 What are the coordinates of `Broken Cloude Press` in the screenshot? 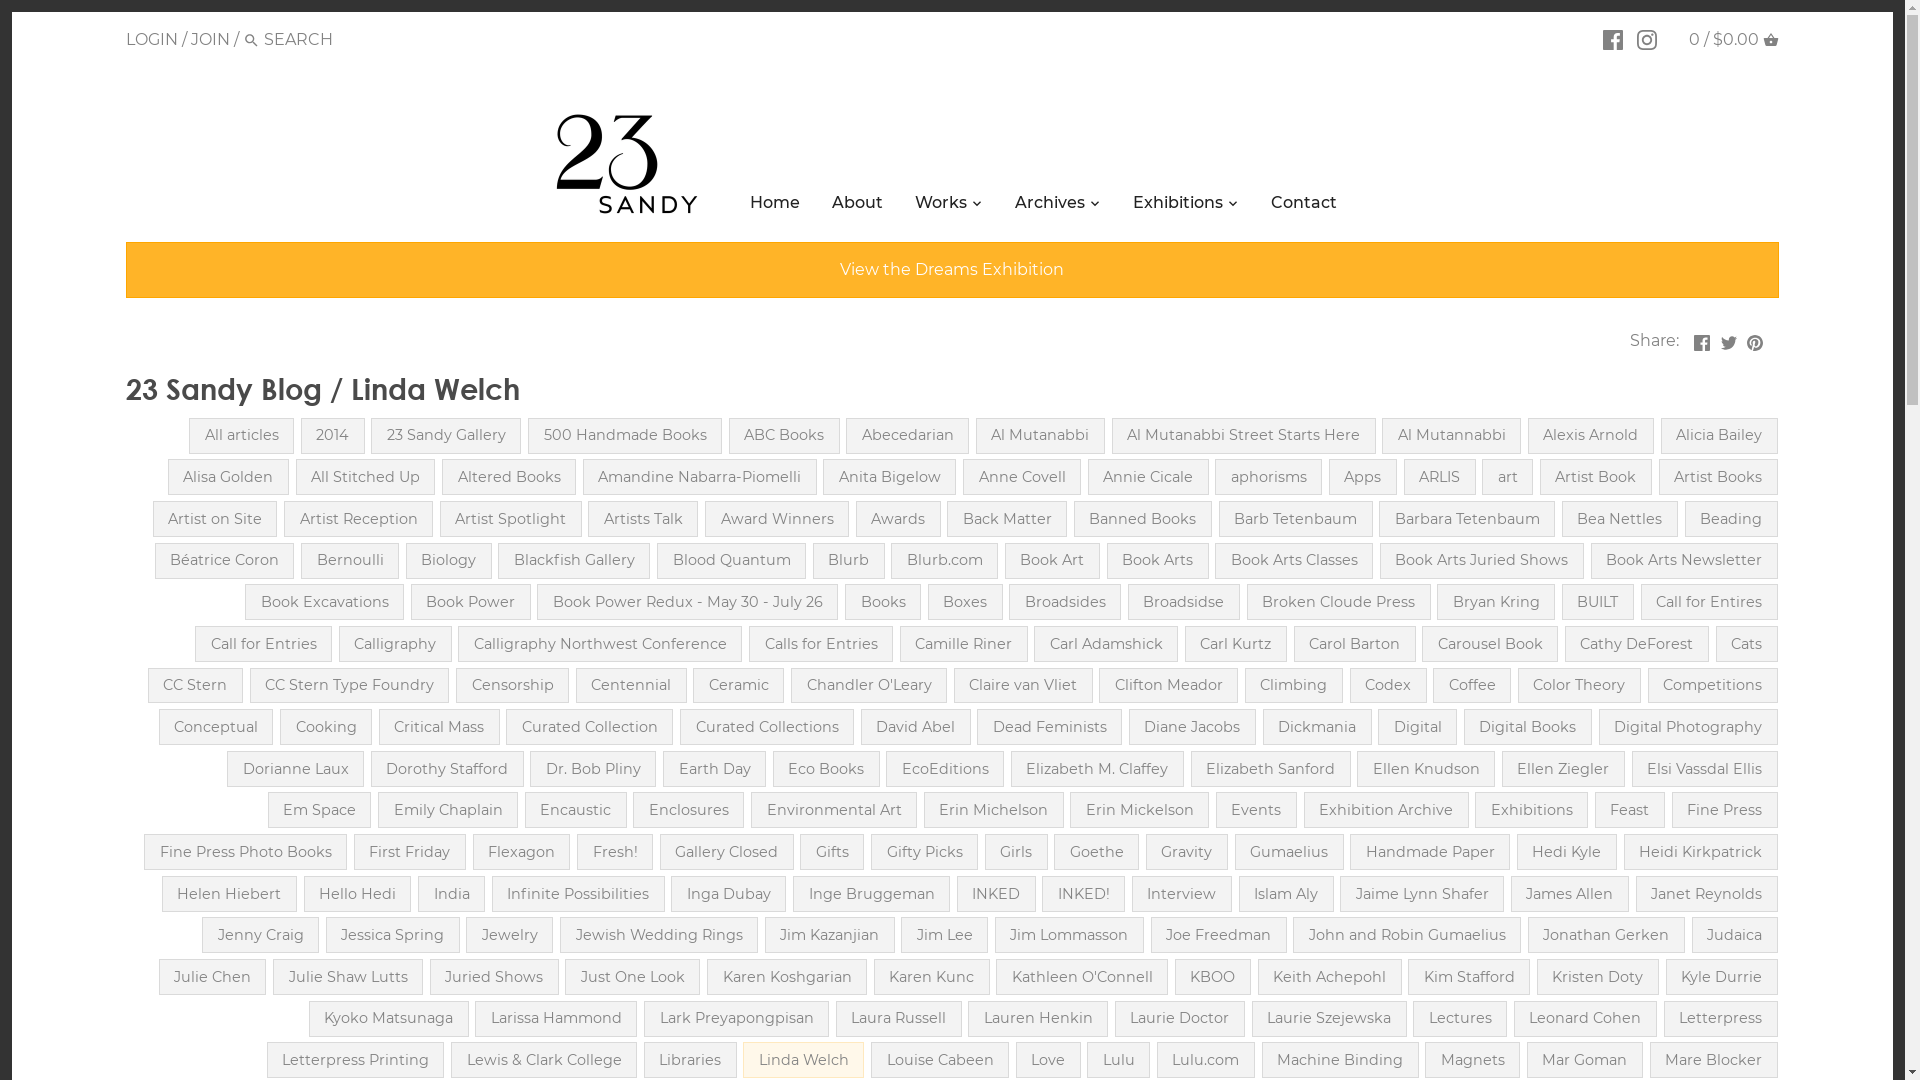 It's located at (1339, 602).